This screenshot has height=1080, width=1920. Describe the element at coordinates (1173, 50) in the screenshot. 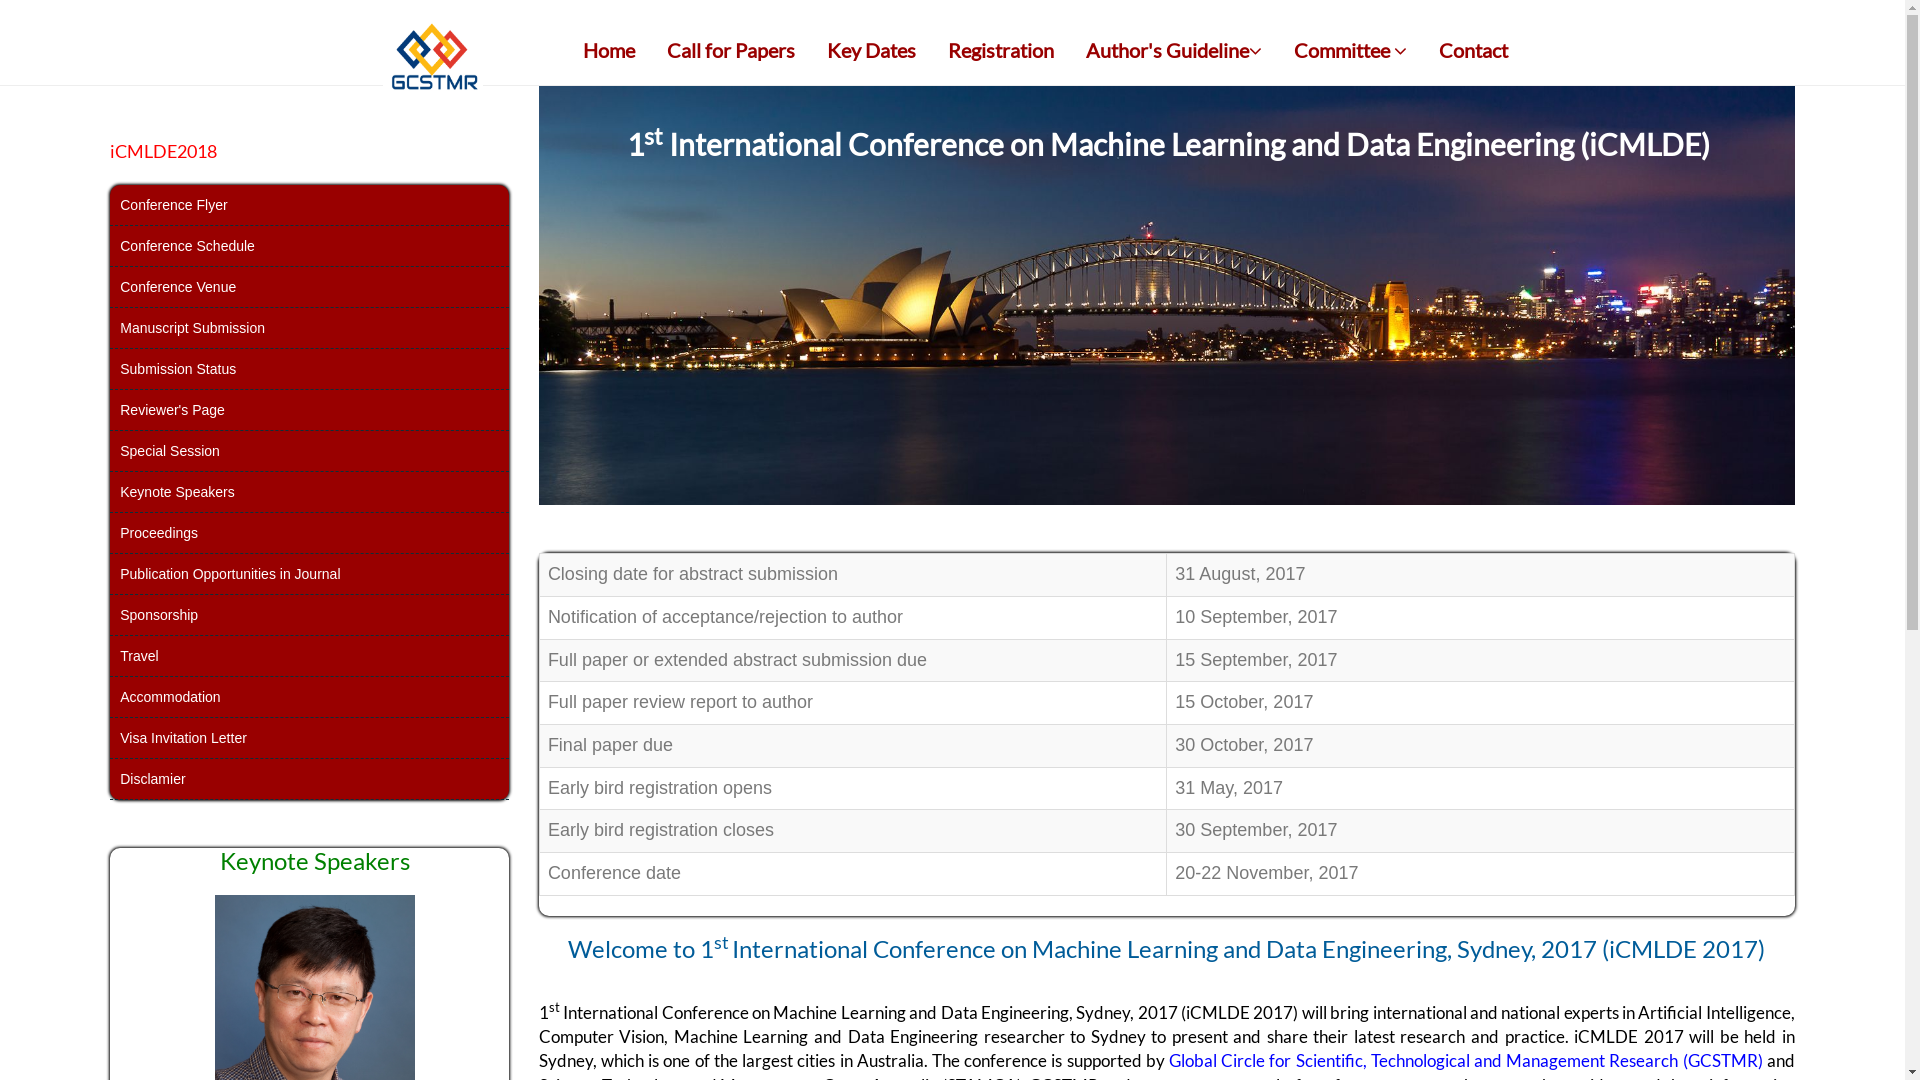

I see `Author's Guideline` at that location.